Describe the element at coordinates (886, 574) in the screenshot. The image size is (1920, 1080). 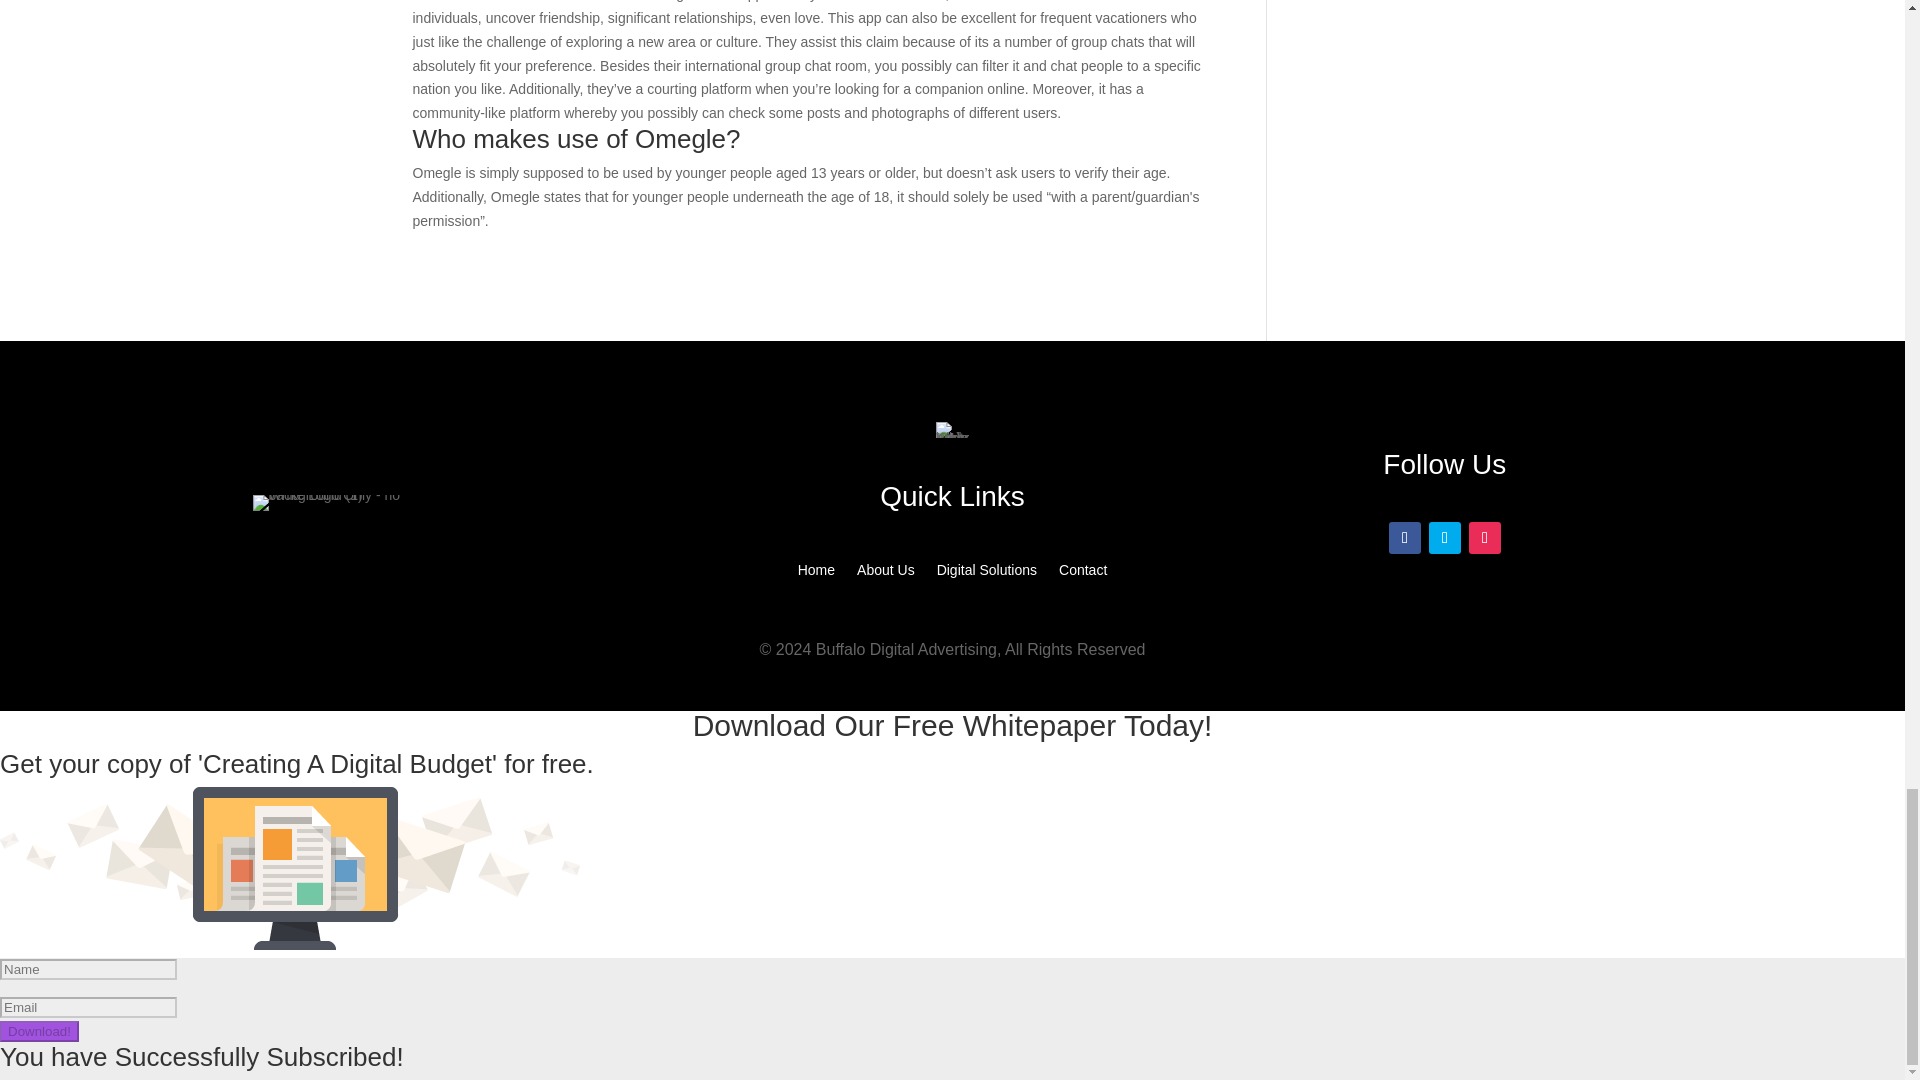
I see `About Us` at that location.